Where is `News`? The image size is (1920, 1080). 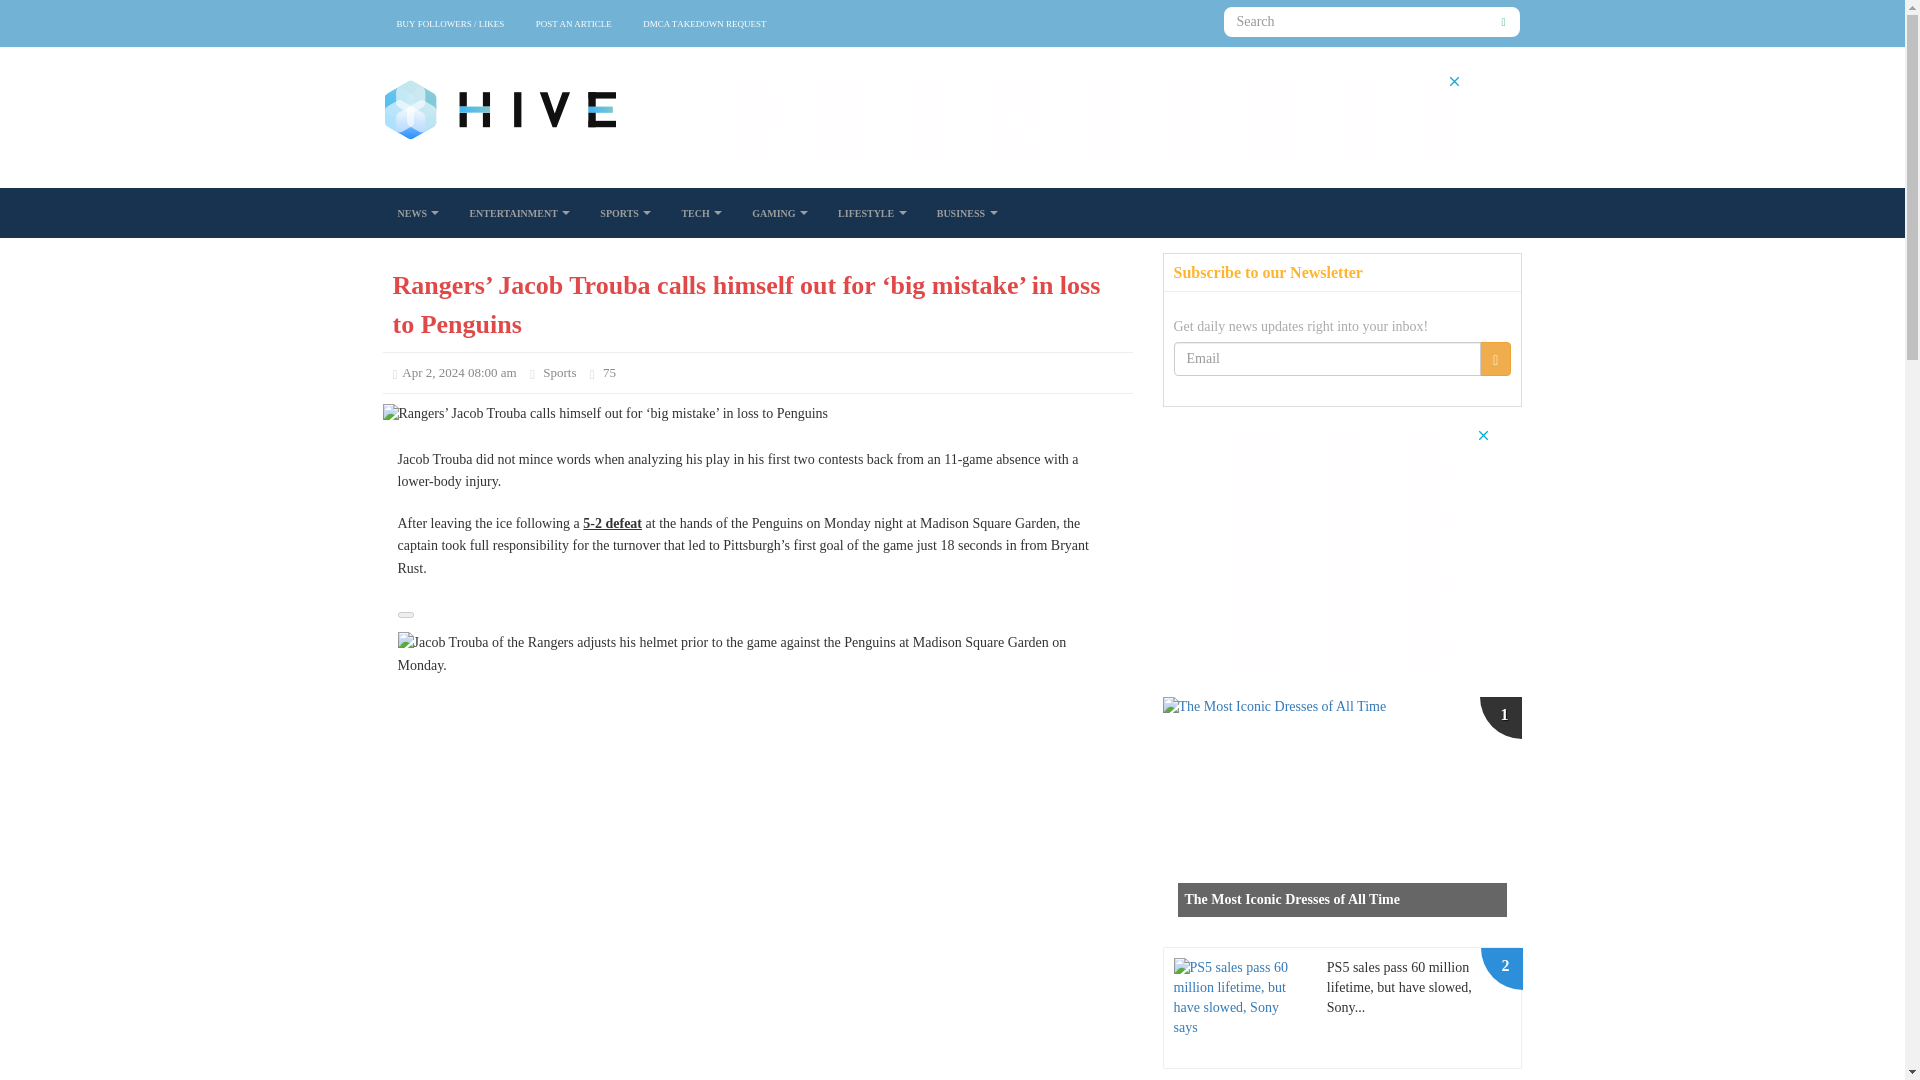 News is located at coordinates (418, 212).